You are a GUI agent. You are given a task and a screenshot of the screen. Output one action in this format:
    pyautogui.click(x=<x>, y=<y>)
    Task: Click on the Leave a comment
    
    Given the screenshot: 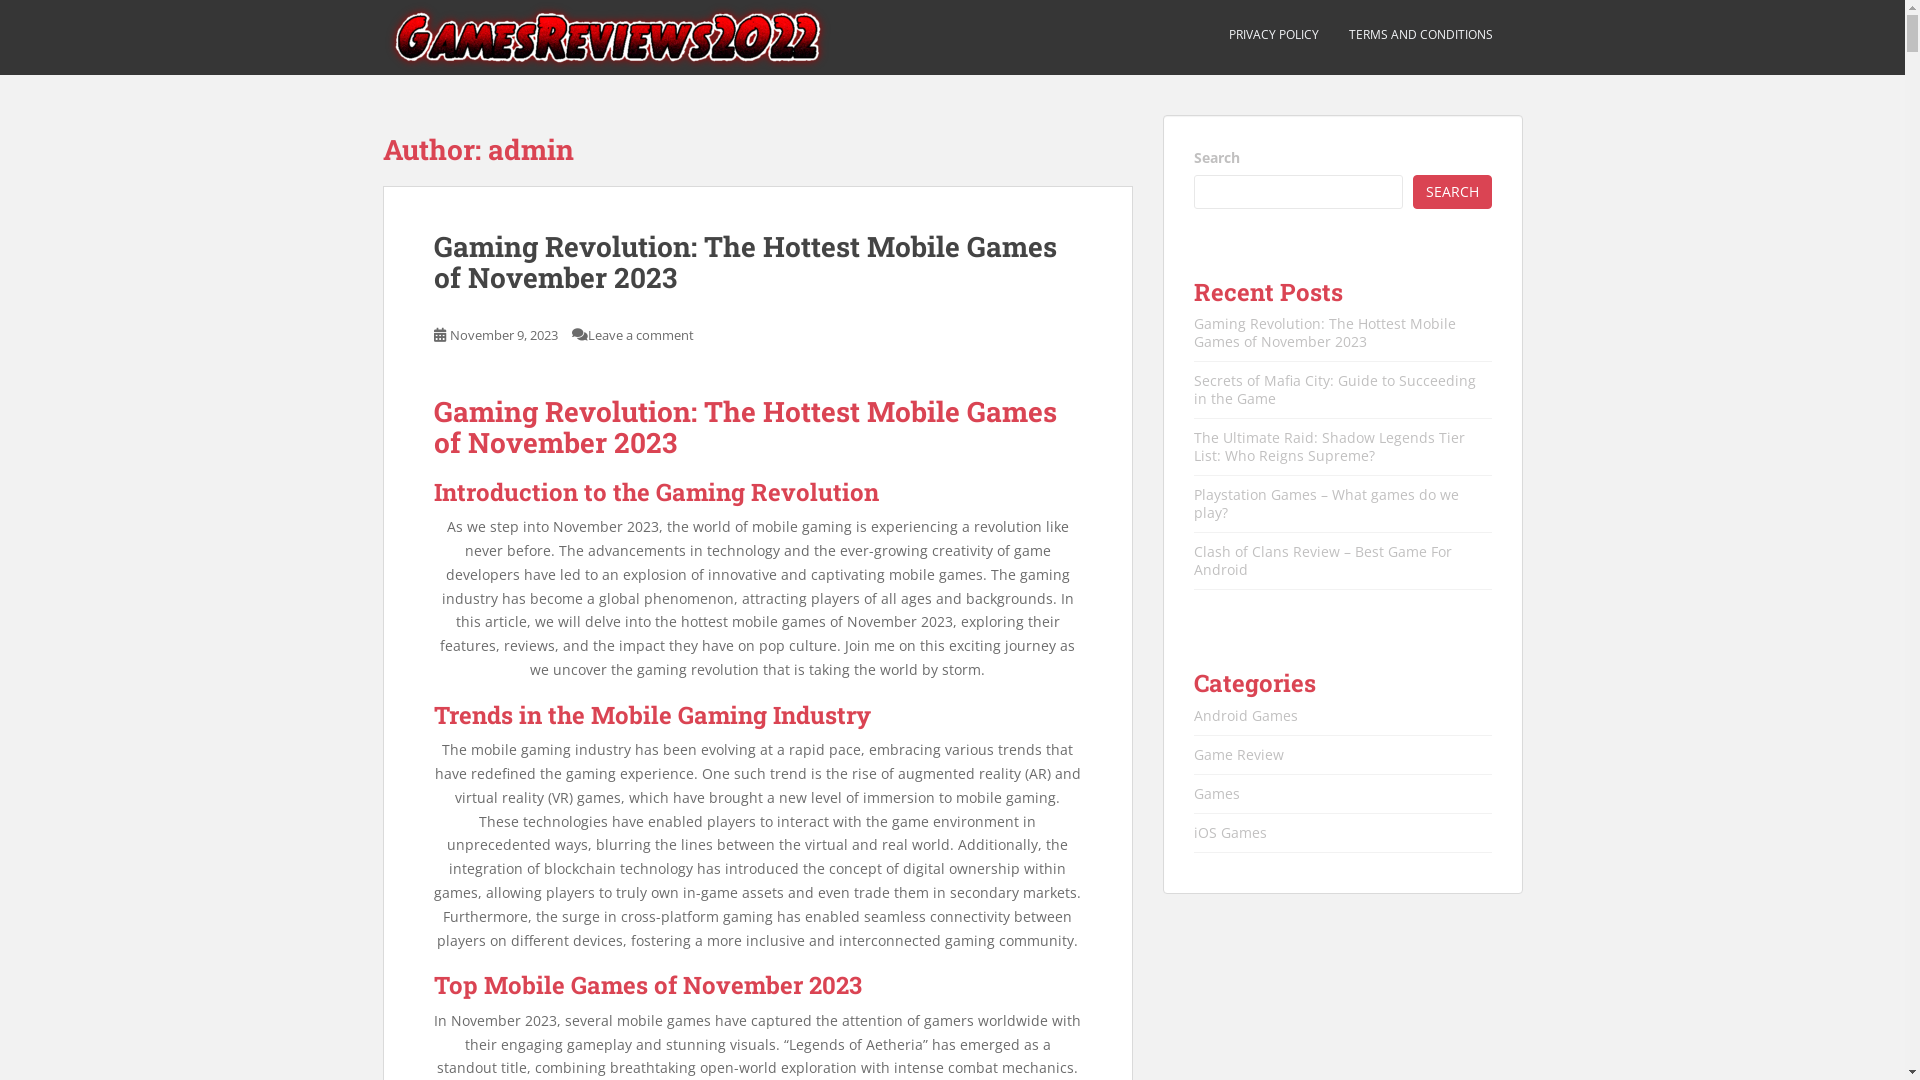 What is the action you would take?
    pyautogui.click(x=641, y=335)
    